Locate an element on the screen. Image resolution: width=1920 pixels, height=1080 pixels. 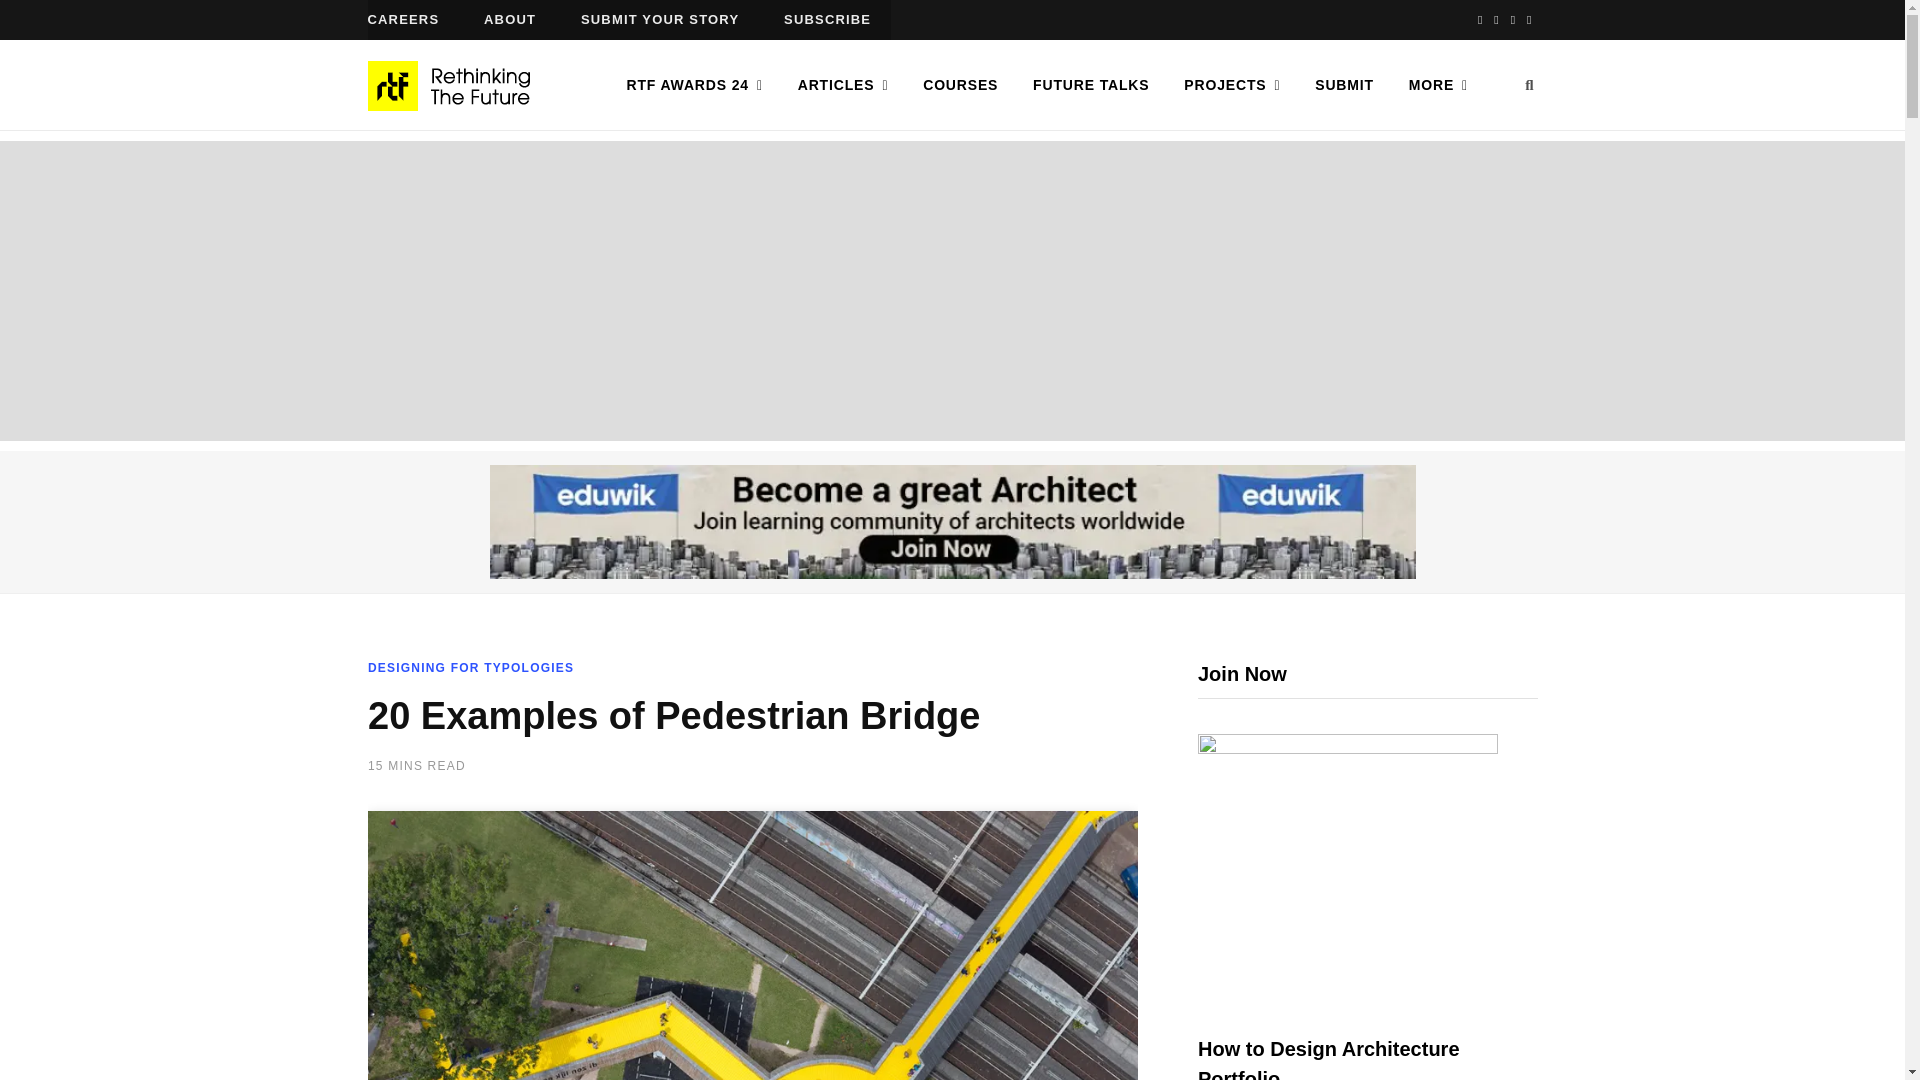
CAREERS is located at coordinates (404, 20).